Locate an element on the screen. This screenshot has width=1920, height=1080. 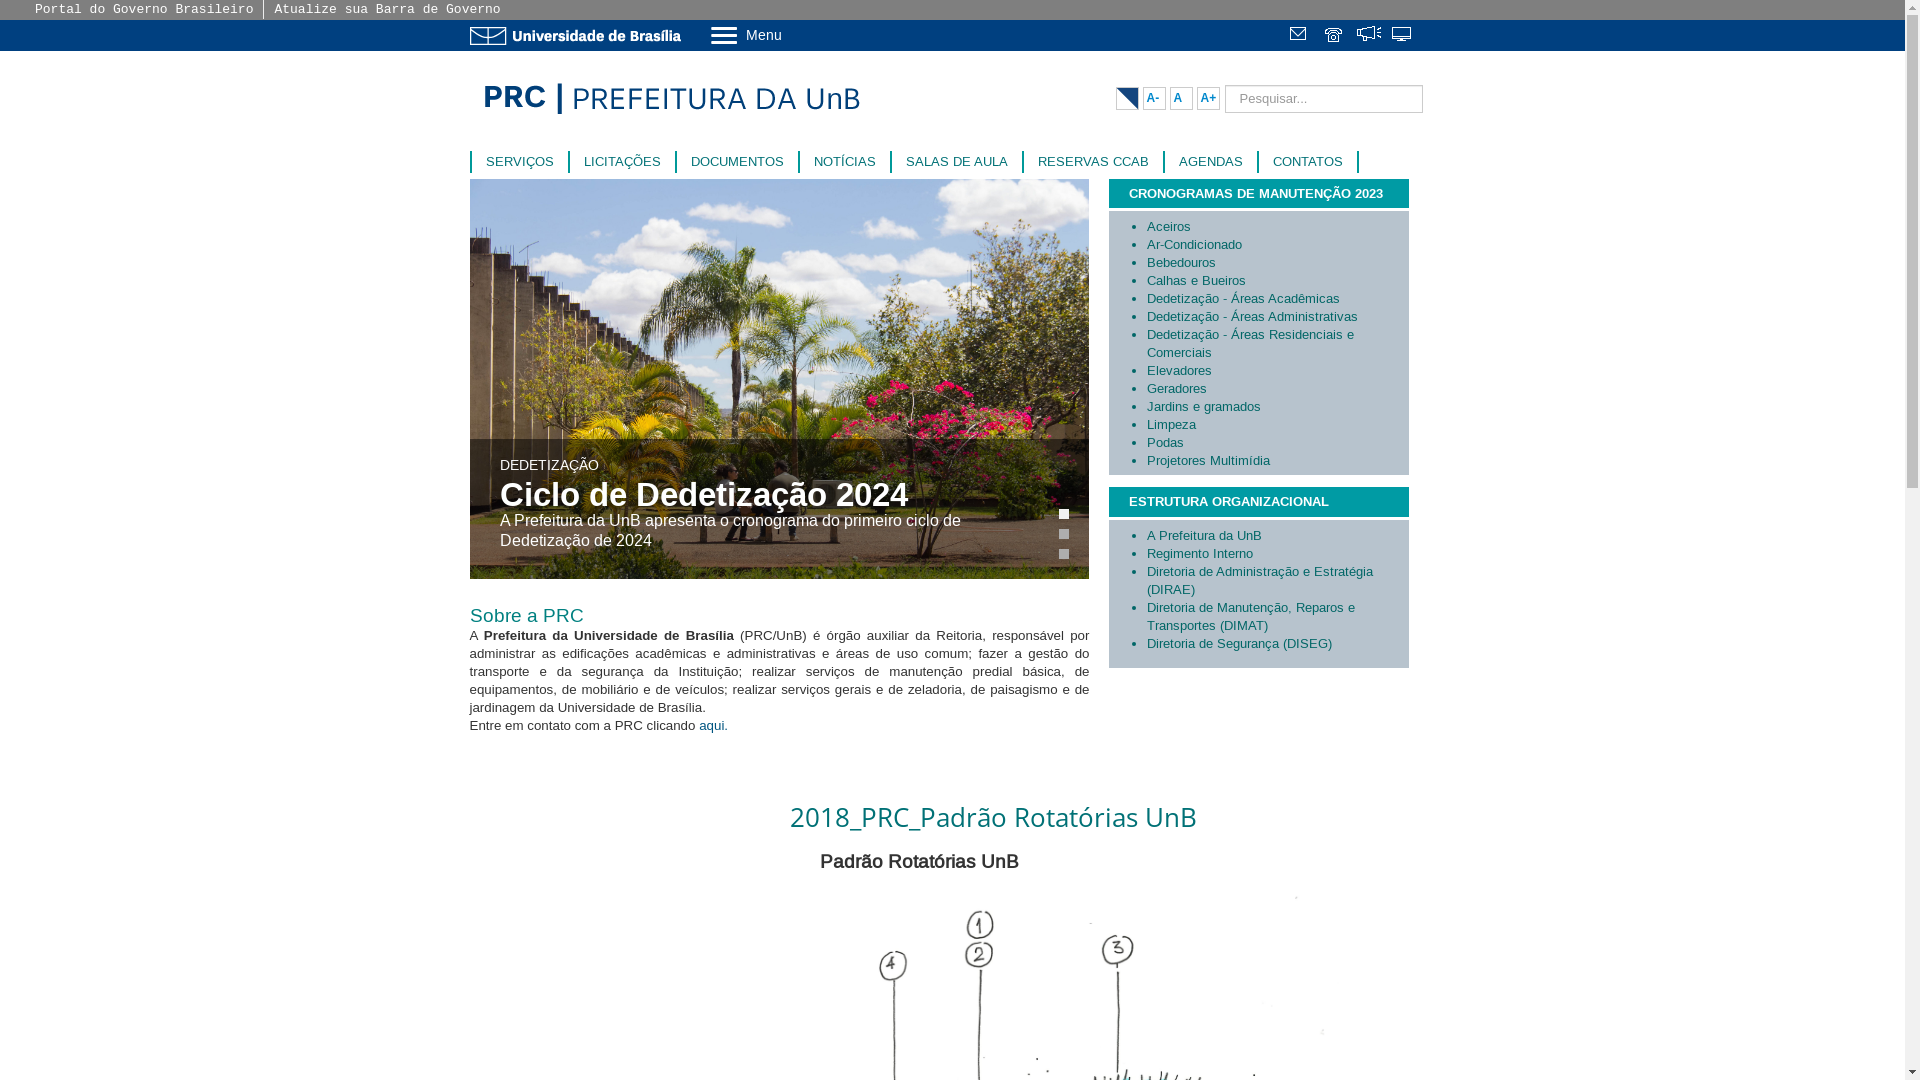
  is located at coordinates (1300, 36).